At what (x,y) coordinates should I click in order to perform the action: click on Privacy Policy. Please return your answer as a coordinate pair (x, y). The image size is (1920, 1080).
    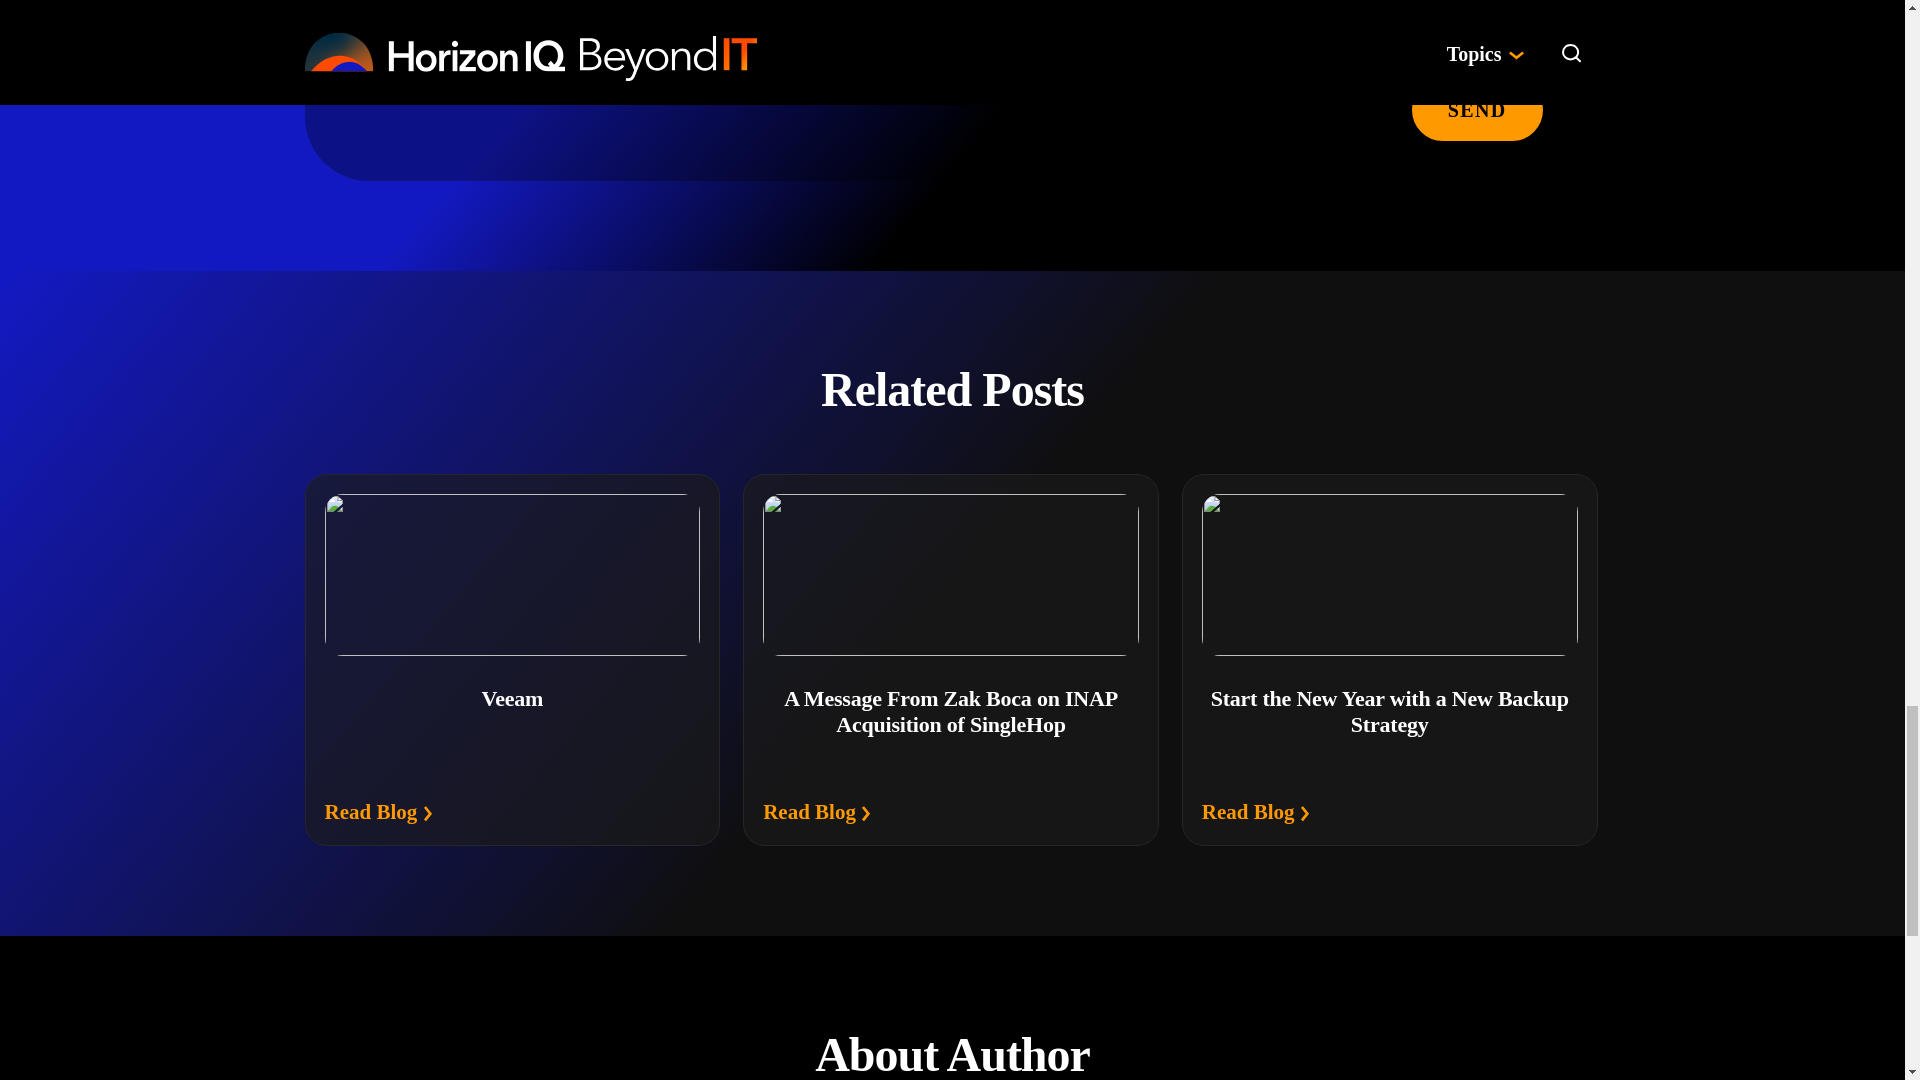
    Looking at the image, I should click on (881, 56).